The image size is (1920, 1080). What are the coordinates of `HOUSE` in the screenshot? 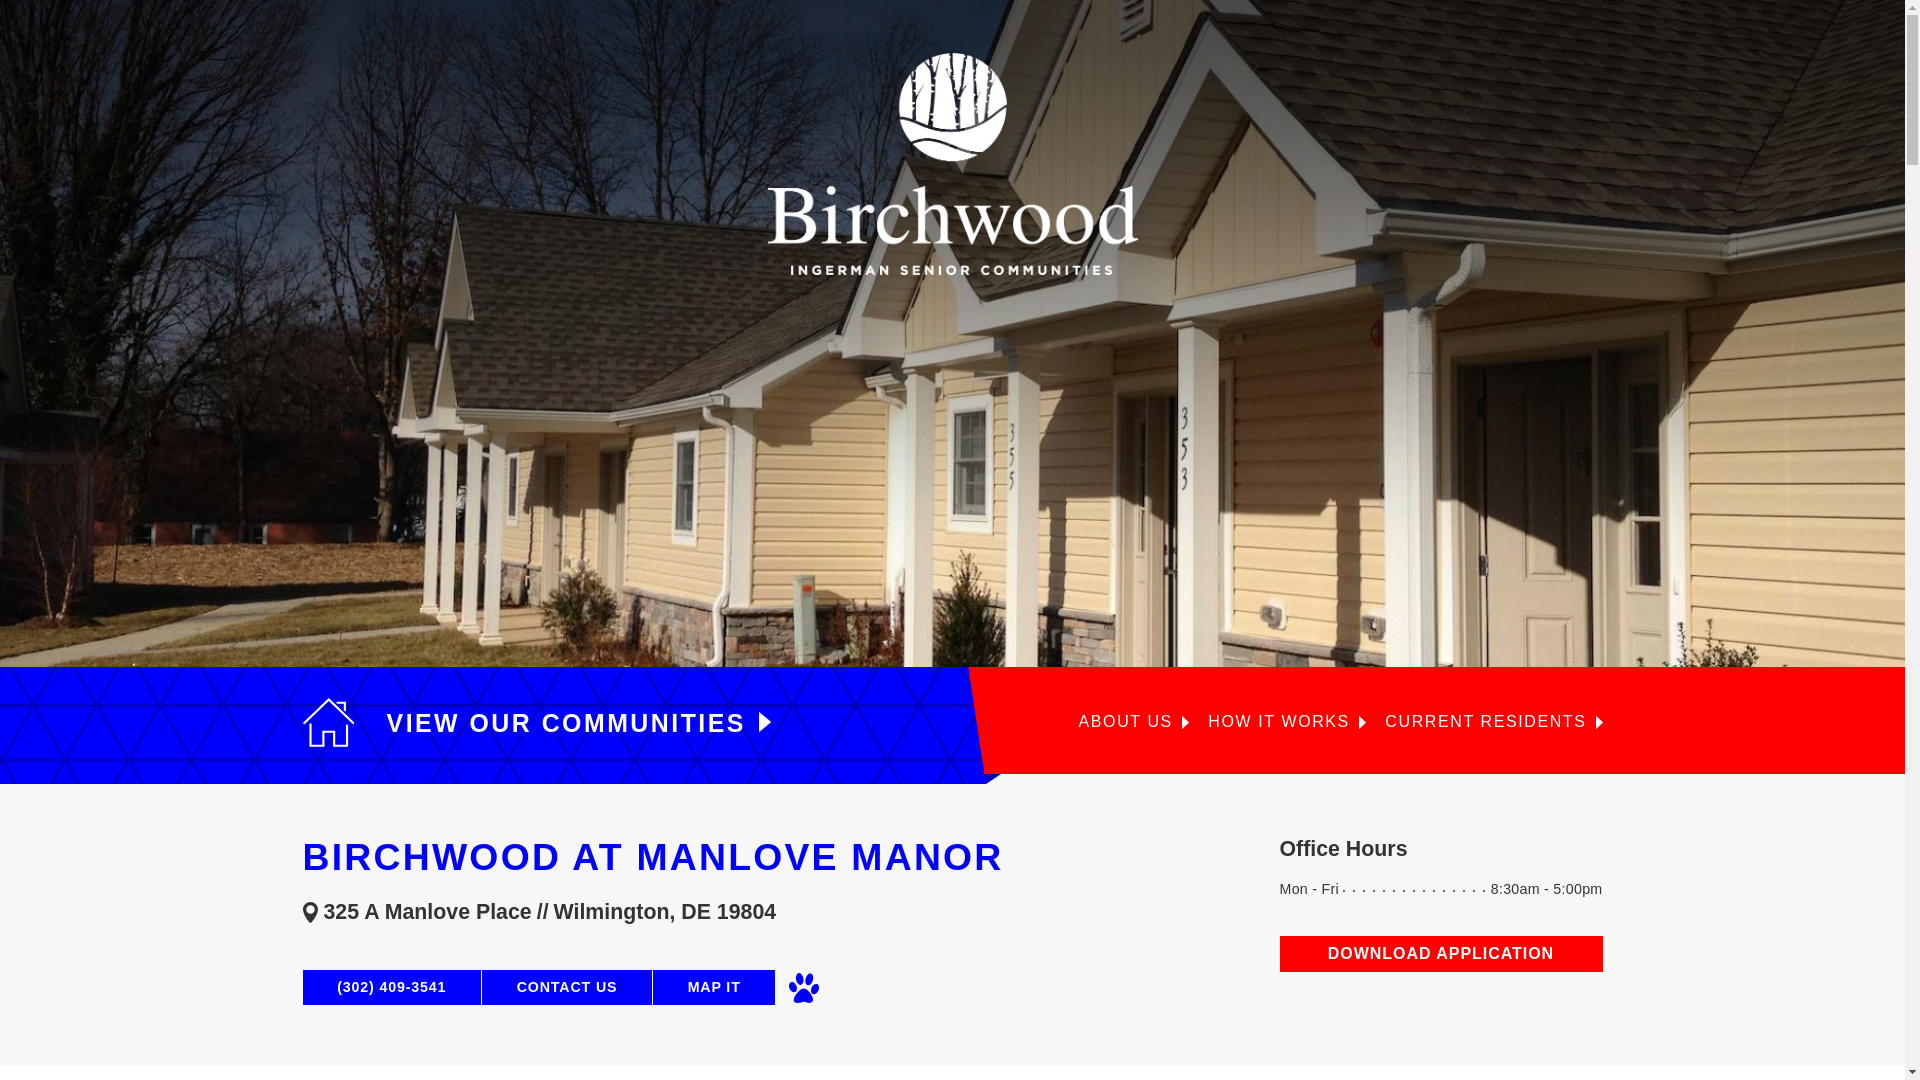 It's located at (327, 722).